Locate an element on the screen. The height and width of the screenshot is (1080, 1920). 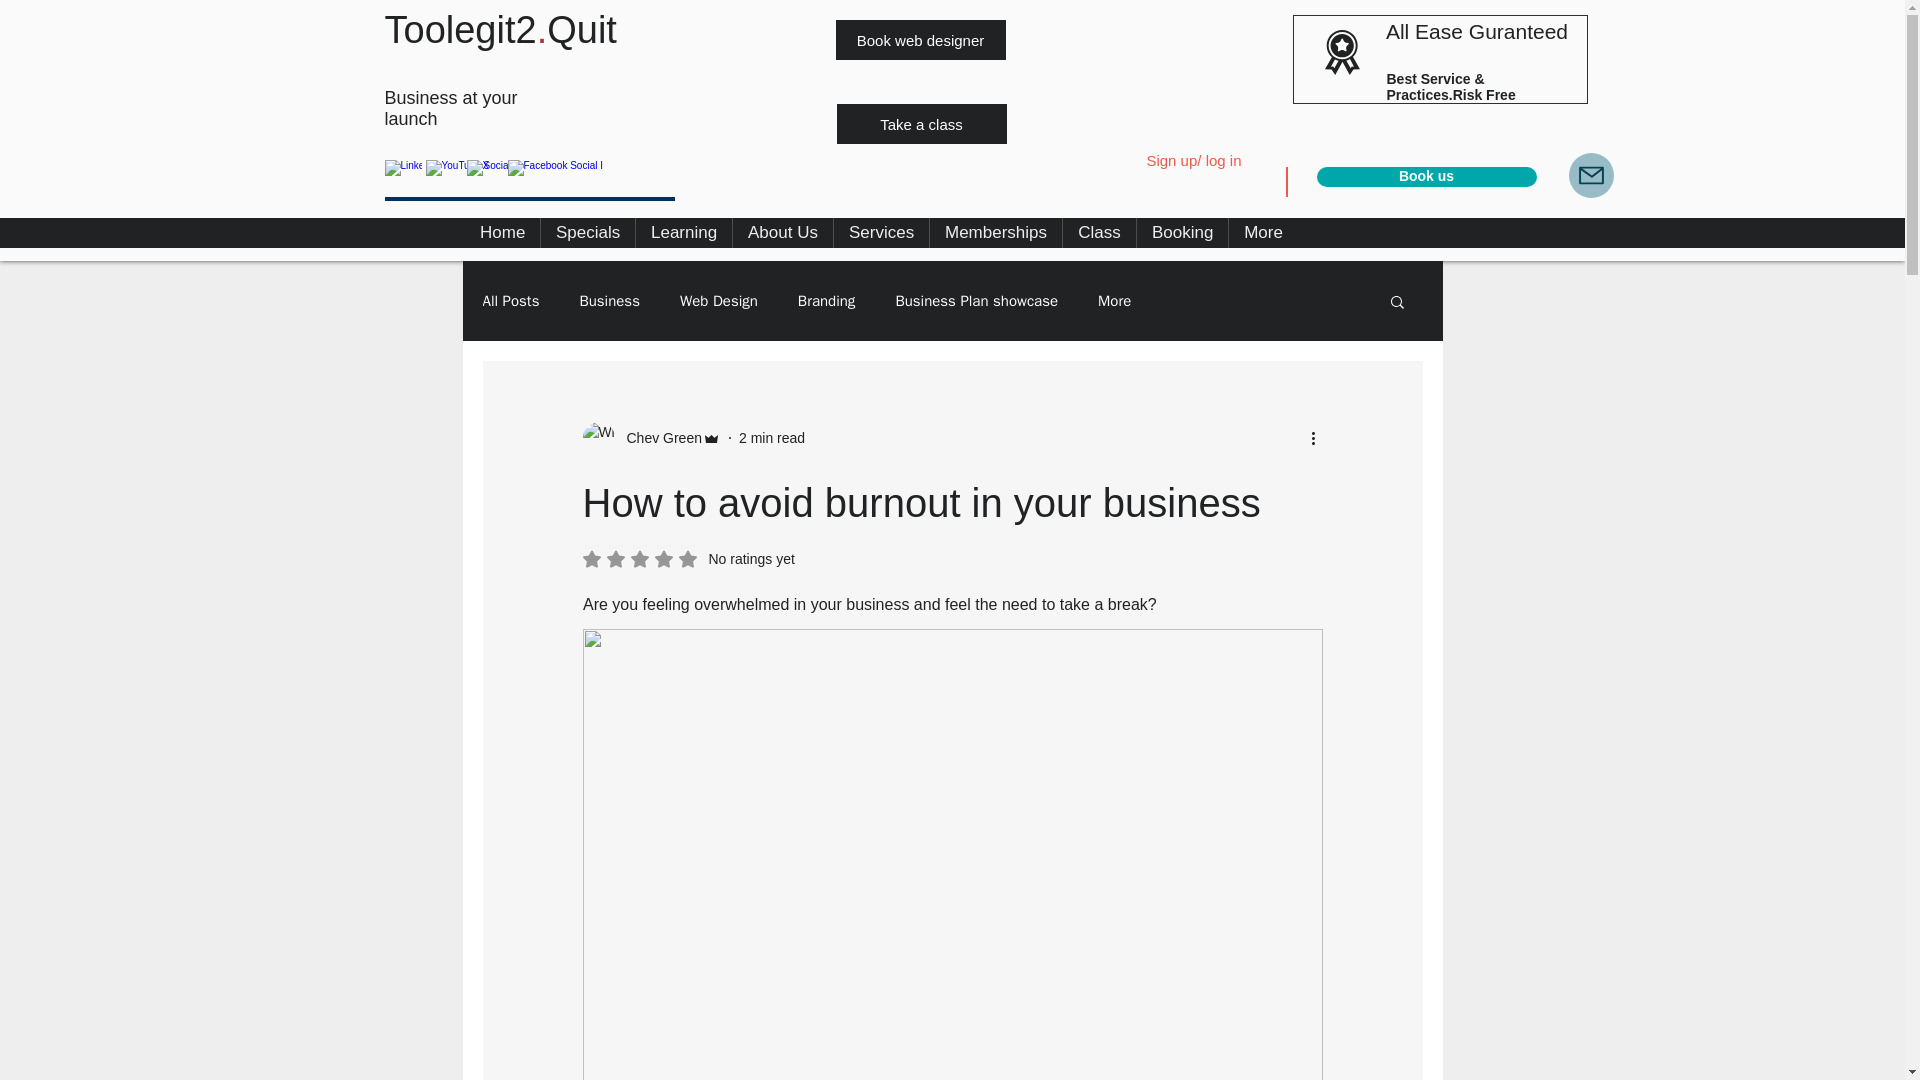
Class is located at coordinates (1100, 233).